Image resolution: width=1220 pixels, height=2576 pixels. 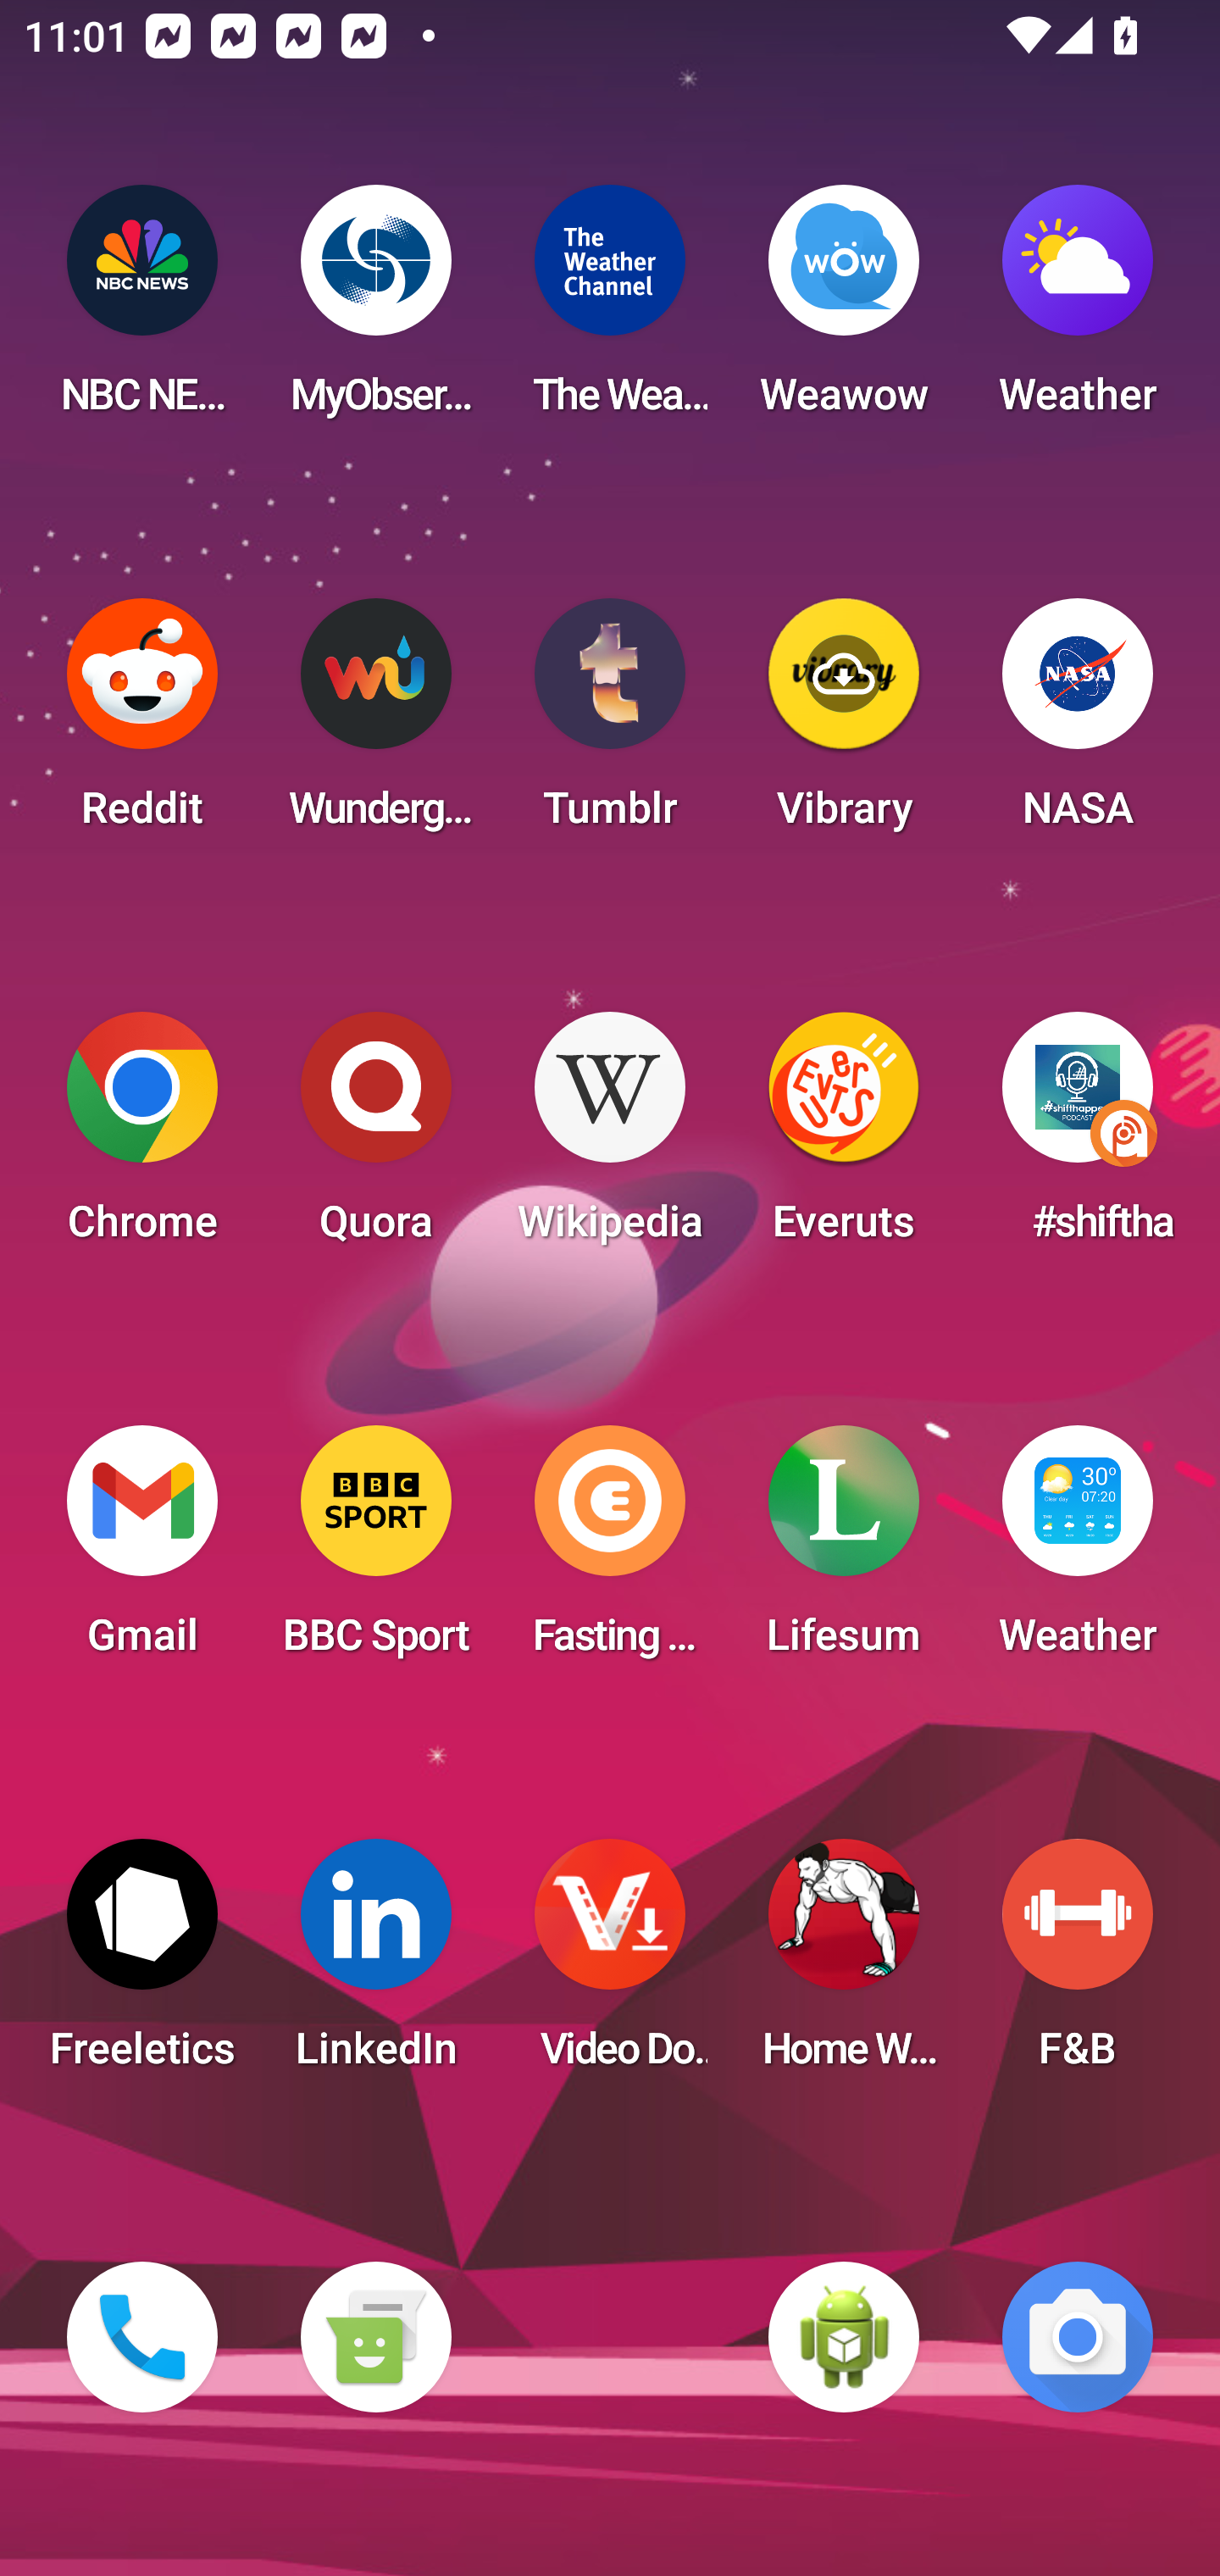 What do you see at coordinates (375, 724) in the screenshot?
I see `Wunderground` at bounding box center [375, 724].